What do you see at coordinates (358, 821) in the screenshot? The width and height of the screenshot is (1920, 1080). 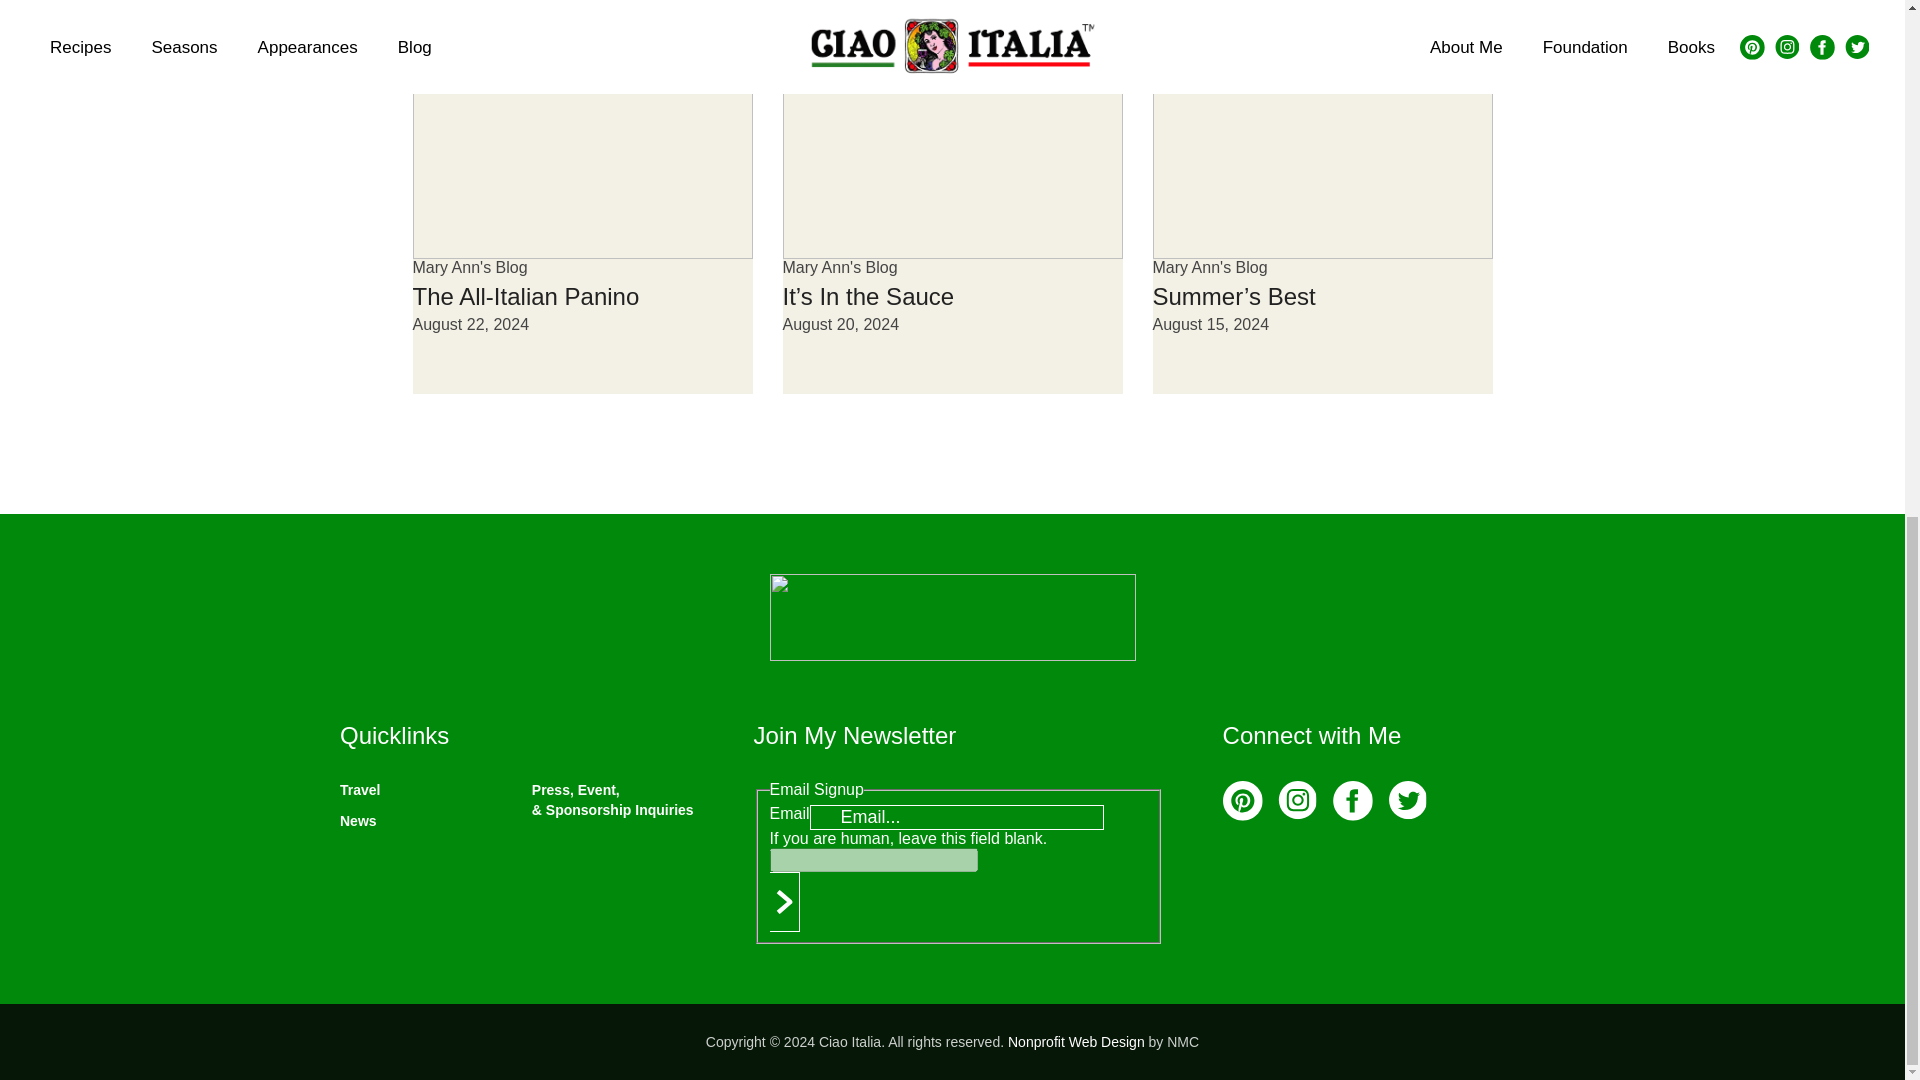 I see `News` at bounding box center [358, 821].